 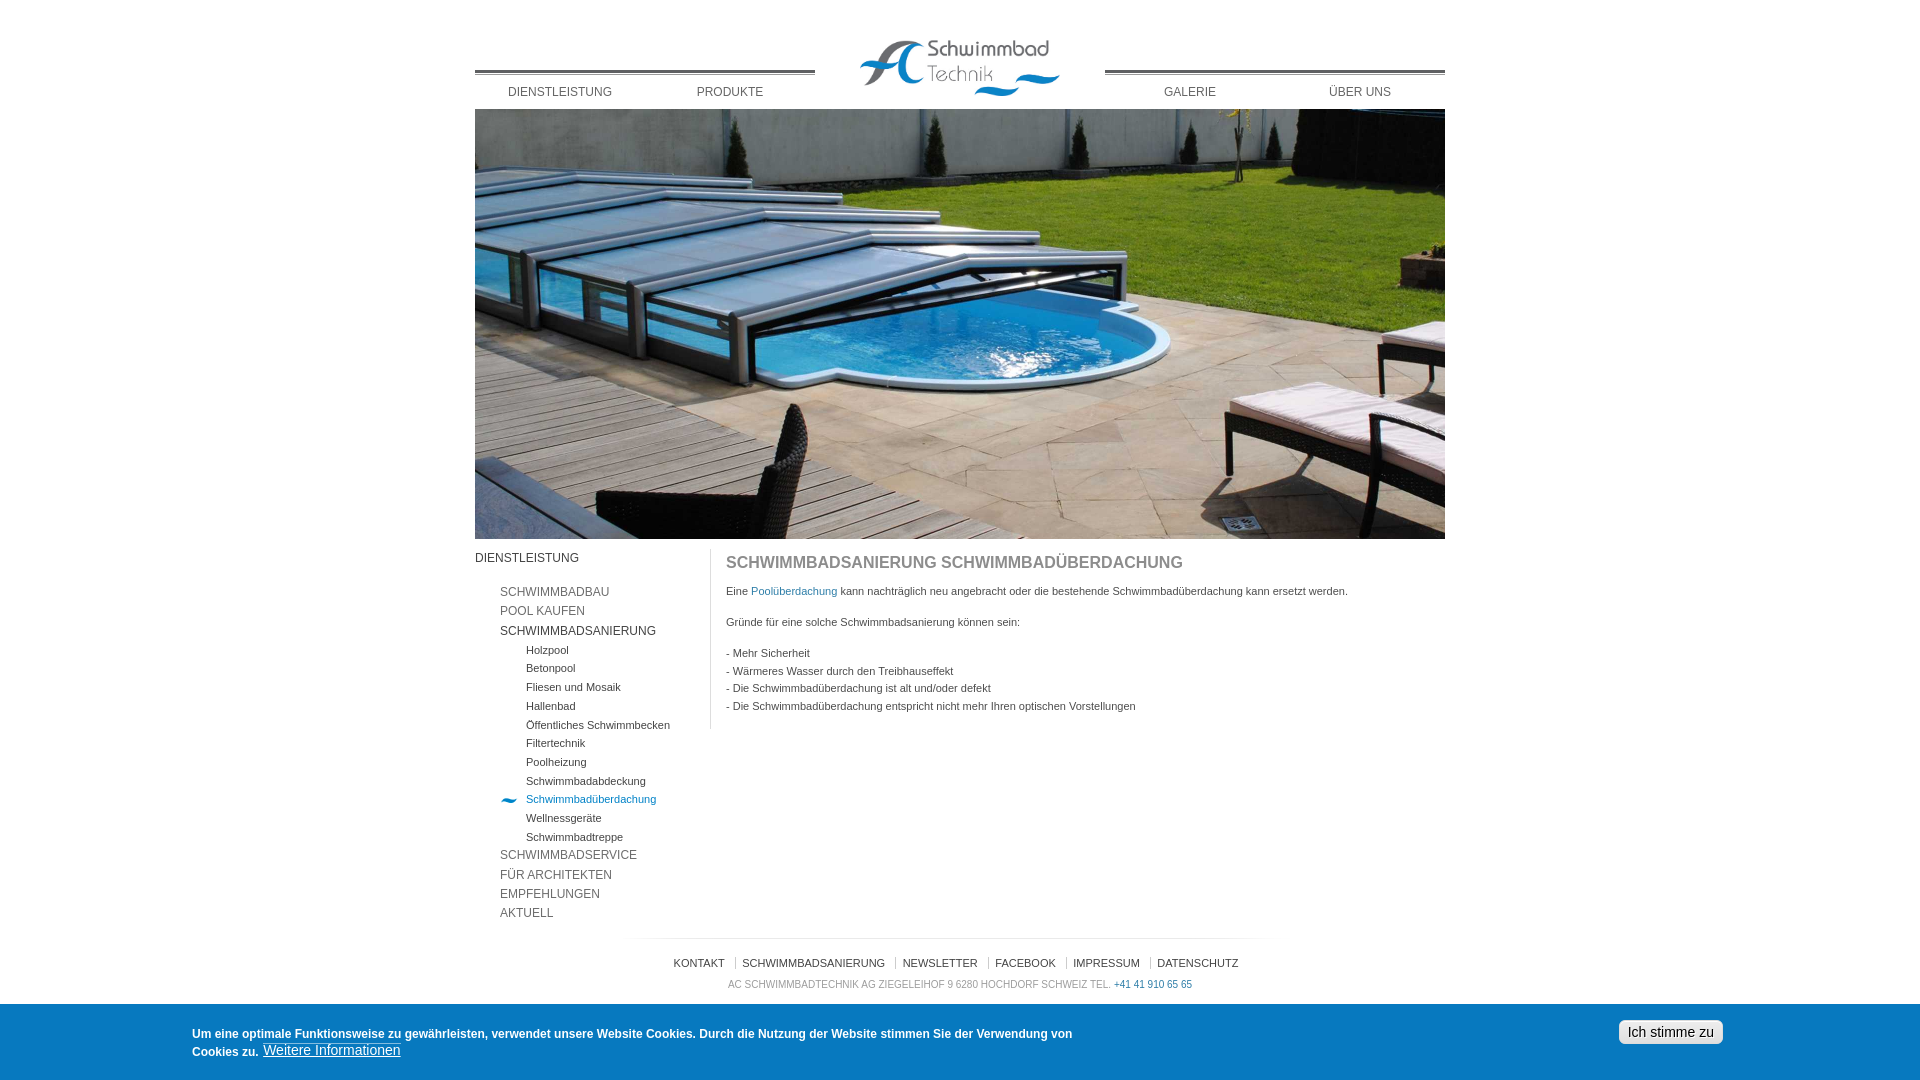 I want to click on SCHWIMMBADBAU, so click(x=554, y=592).